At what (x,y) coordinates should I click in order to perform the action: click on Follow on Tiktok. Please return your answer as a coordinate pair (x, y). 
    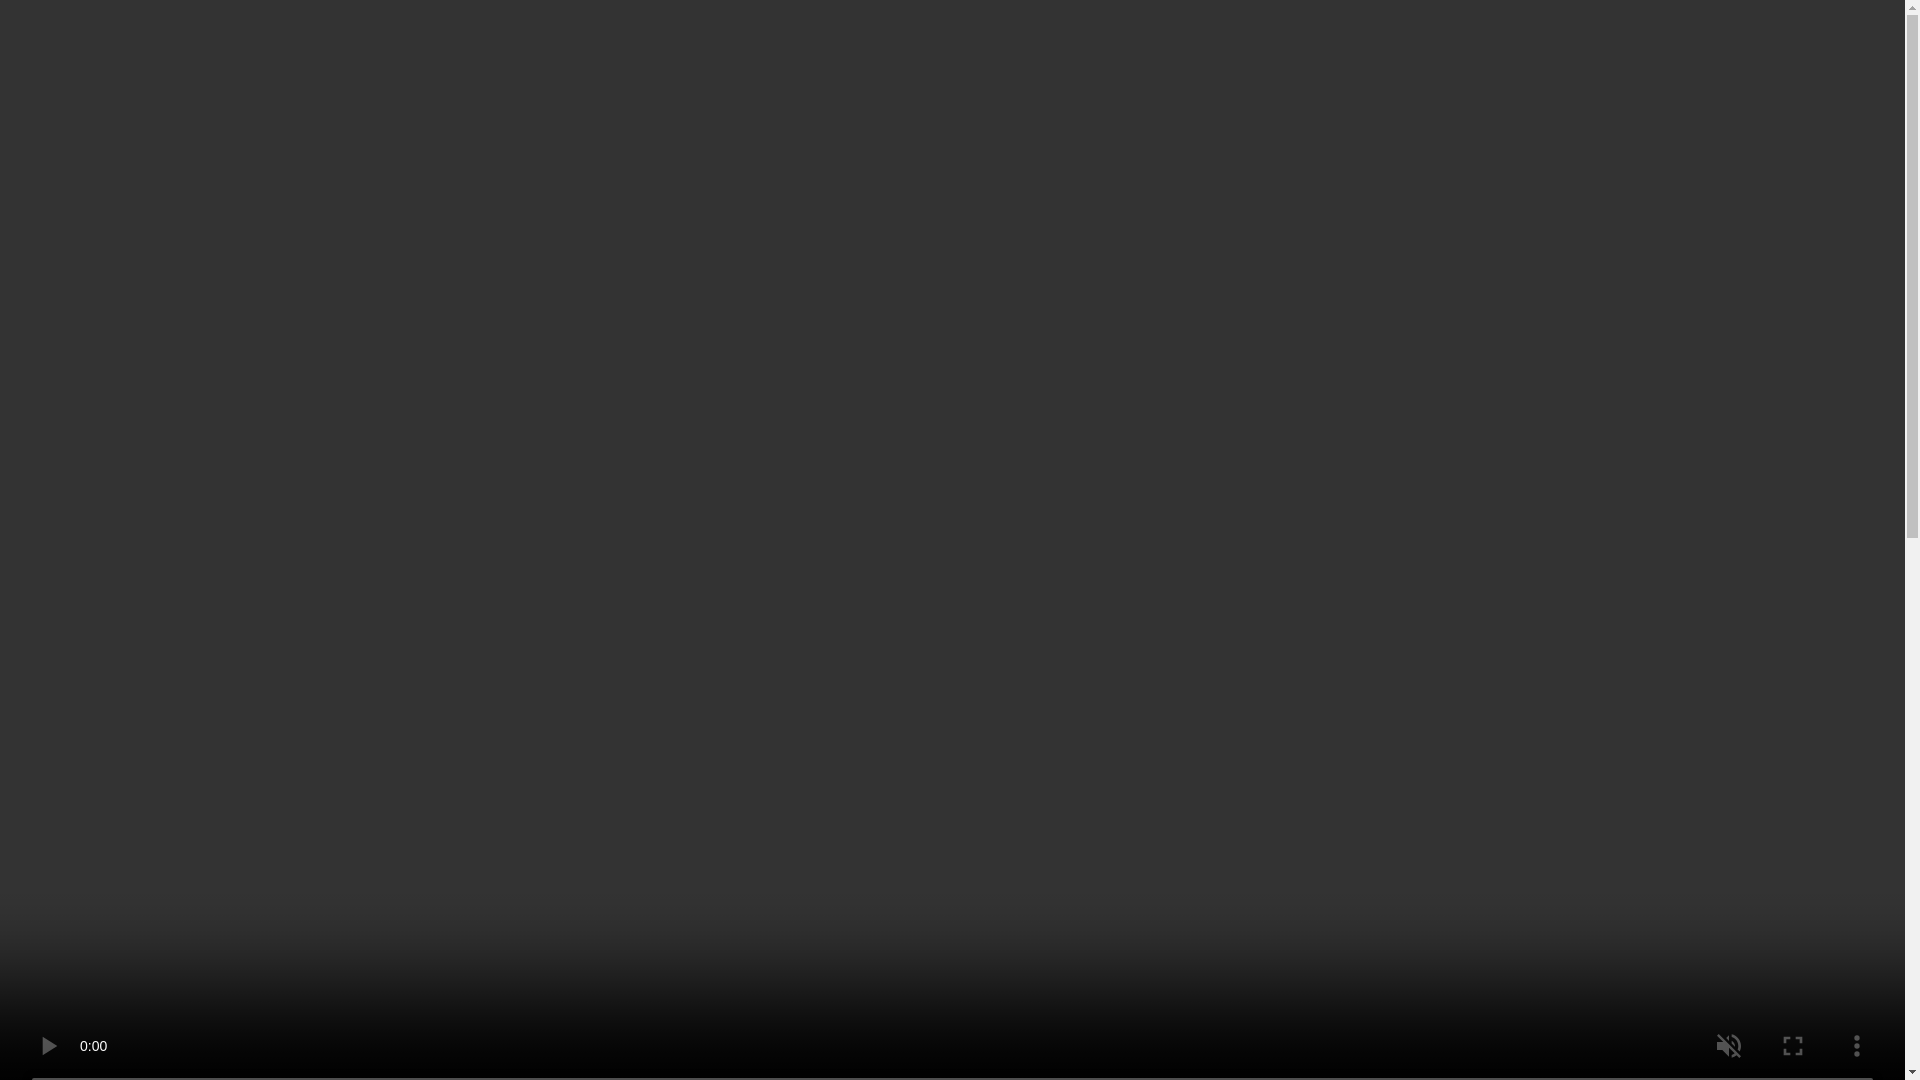
    Looking at the image, I should click on (354, 1042).